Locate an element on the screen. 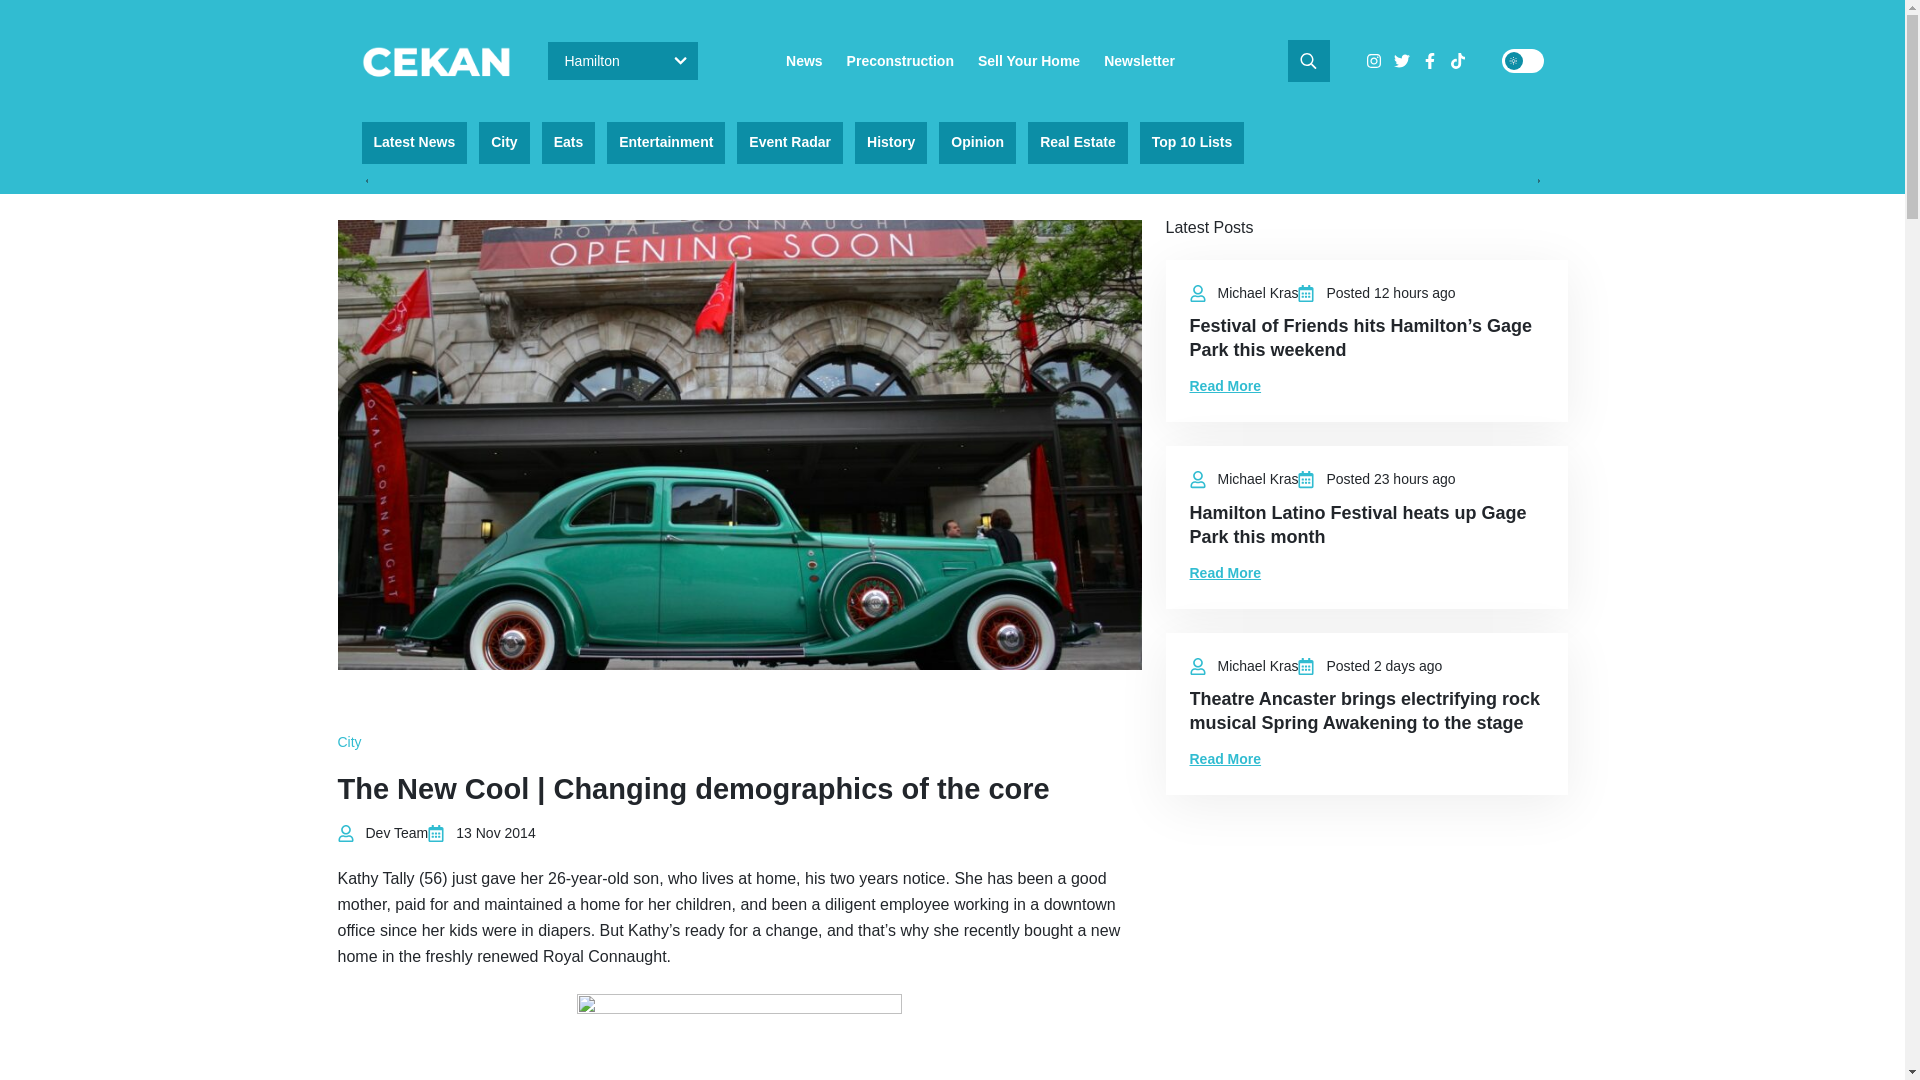  Latest News is located at coordinates (415, 142).